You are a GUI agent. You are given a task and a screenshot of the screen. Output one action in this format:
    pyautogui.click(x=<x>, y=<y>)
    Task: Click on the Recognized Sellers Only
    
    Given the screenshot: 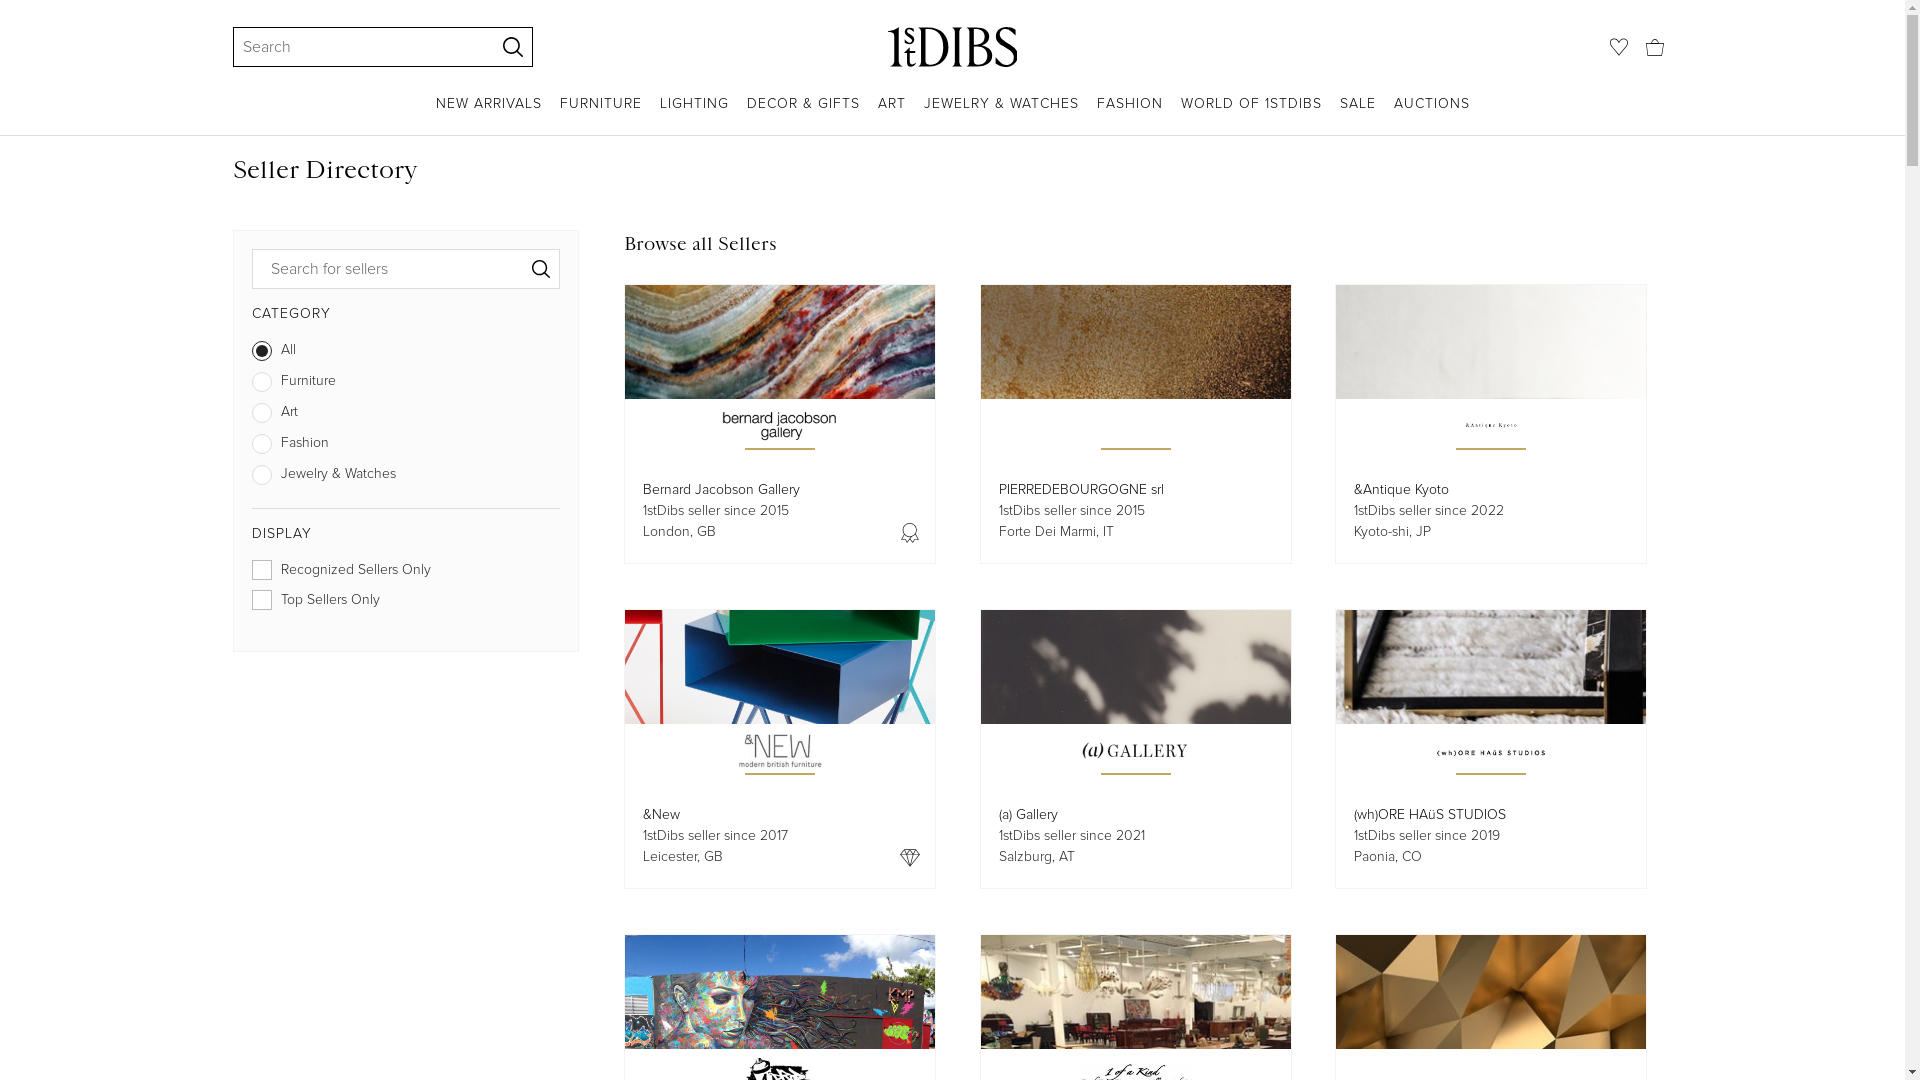 What is the action you would take?
    pyautogui.click(x=406, y=574)
    